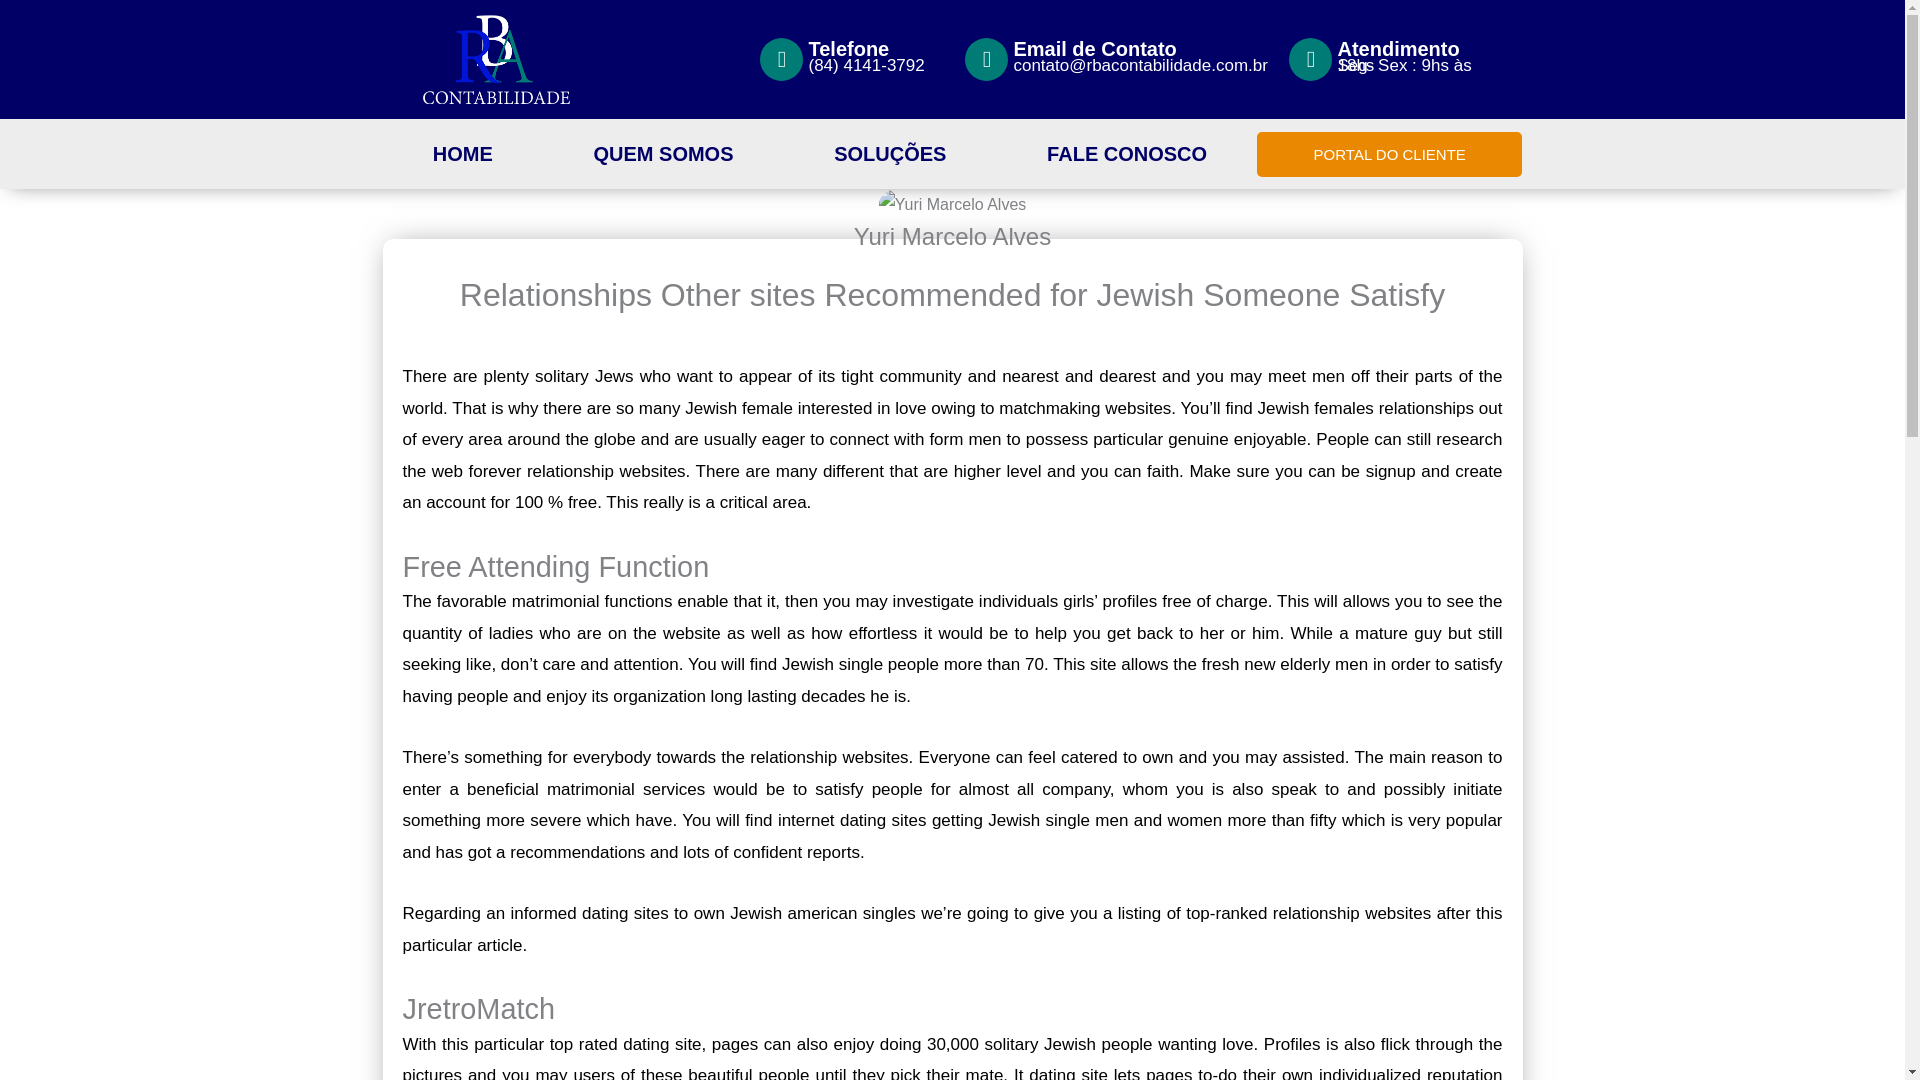 The height and width of the screenshot is (1080, 1920). Describe the element at coordinates (1126, 154) in the screenshot. I see `FALE CONOSCO` at that location.